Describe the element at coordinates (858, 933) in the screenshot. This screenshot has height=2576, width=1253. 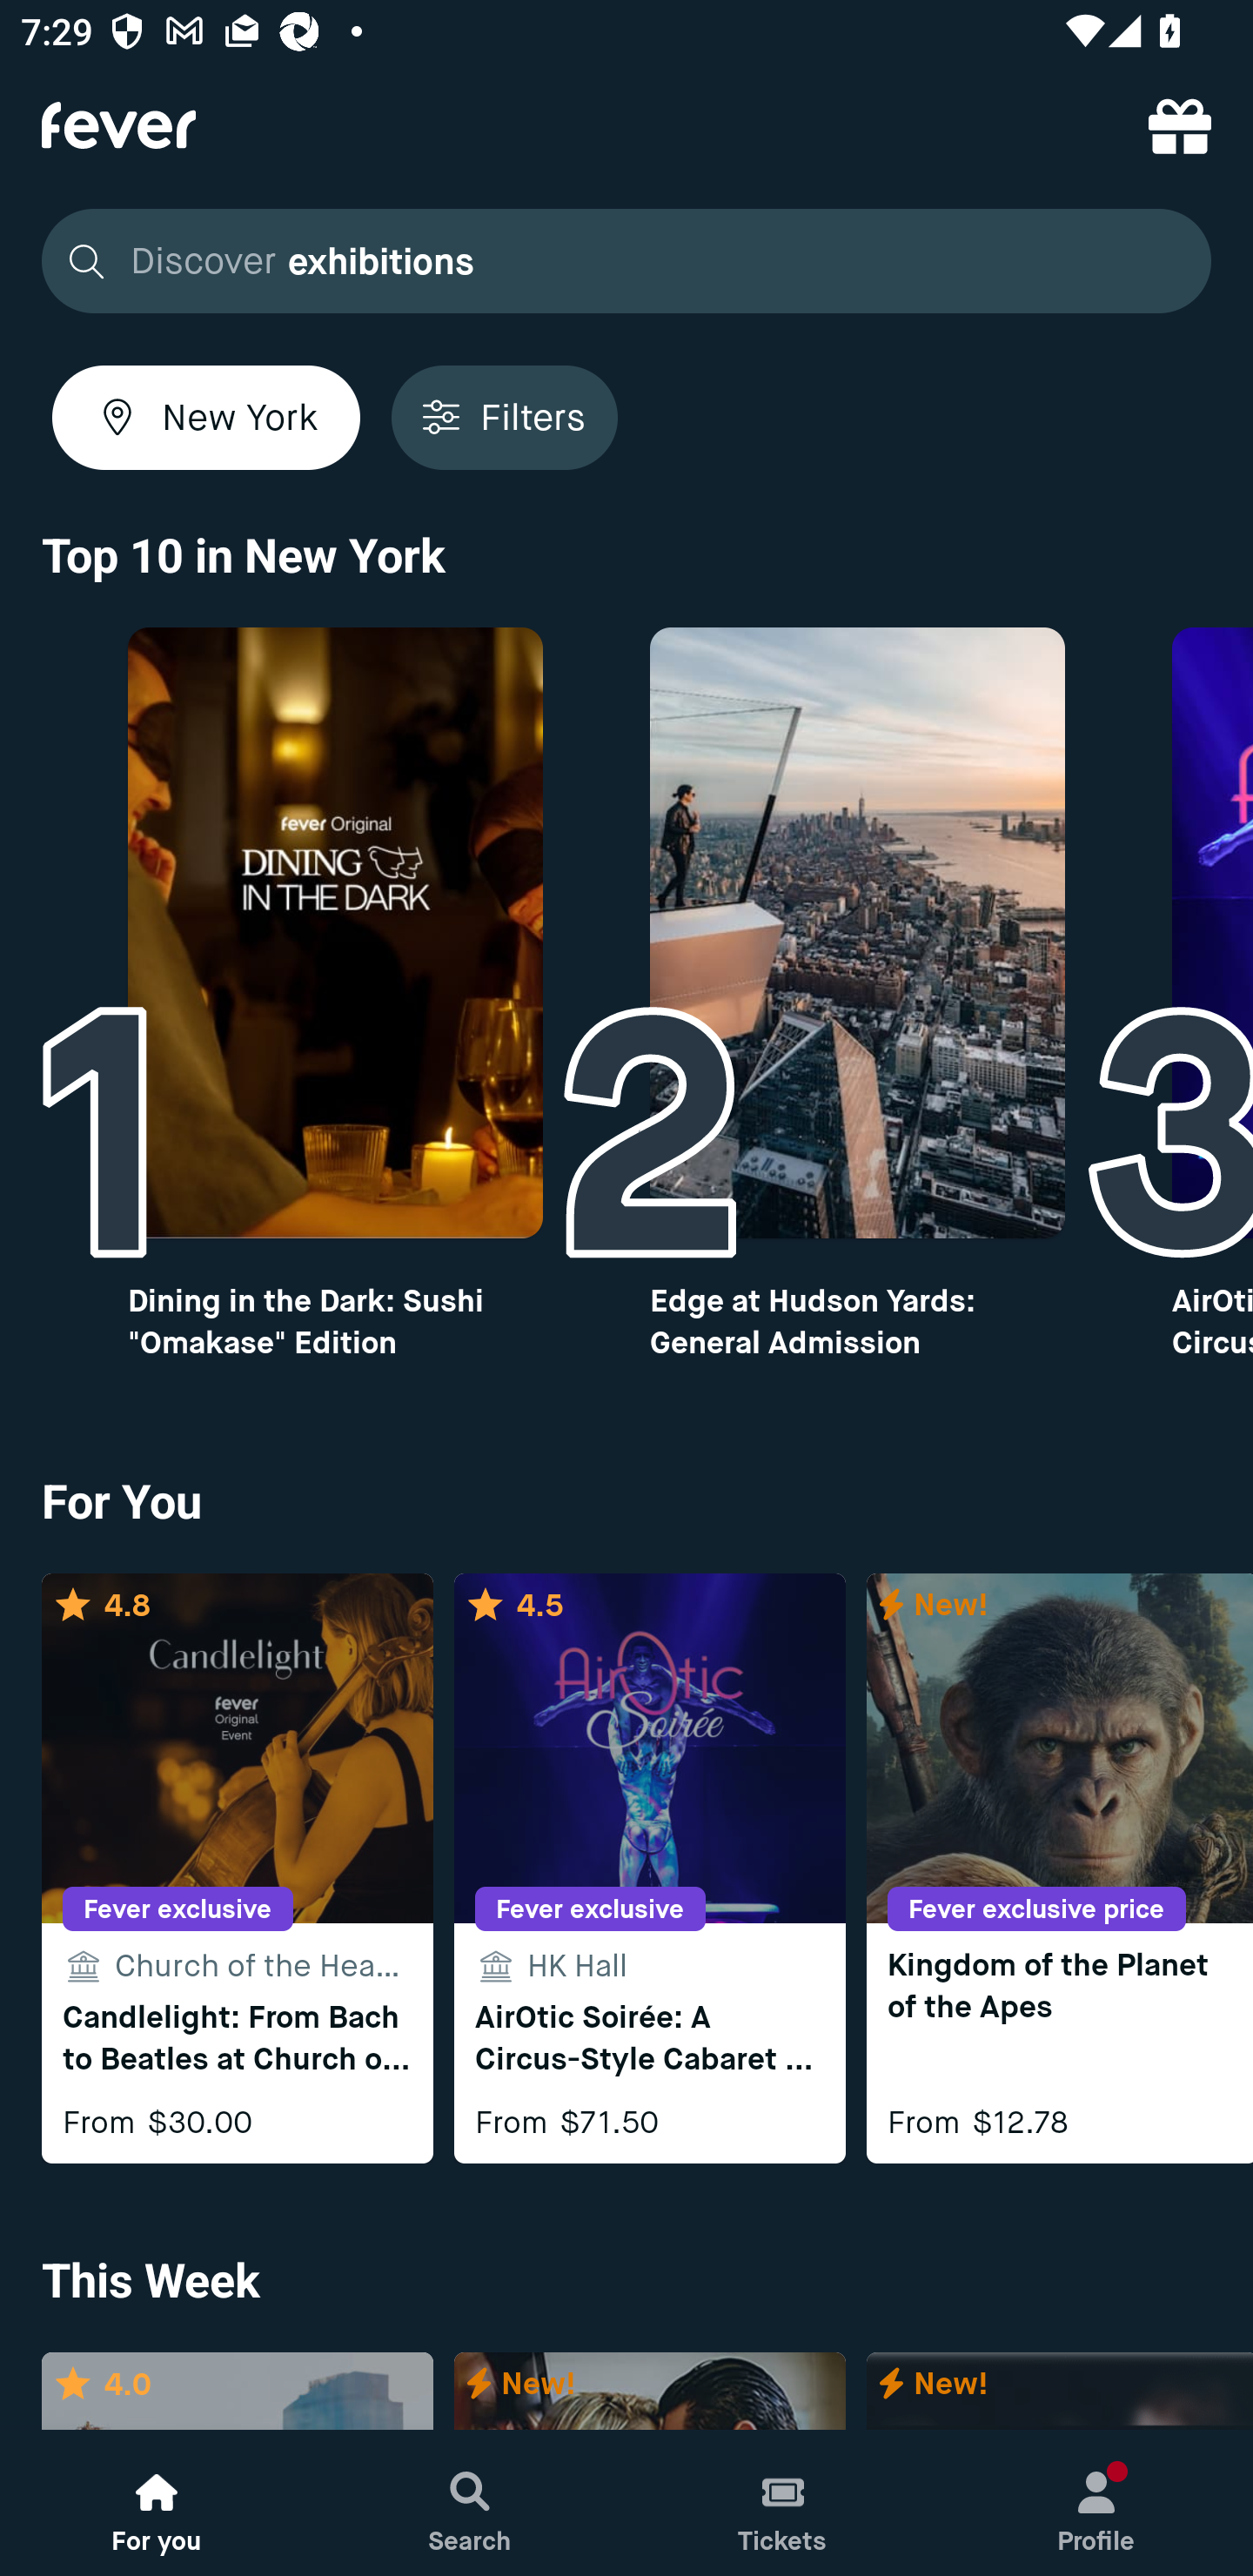
I see `Top10 image` at that location.